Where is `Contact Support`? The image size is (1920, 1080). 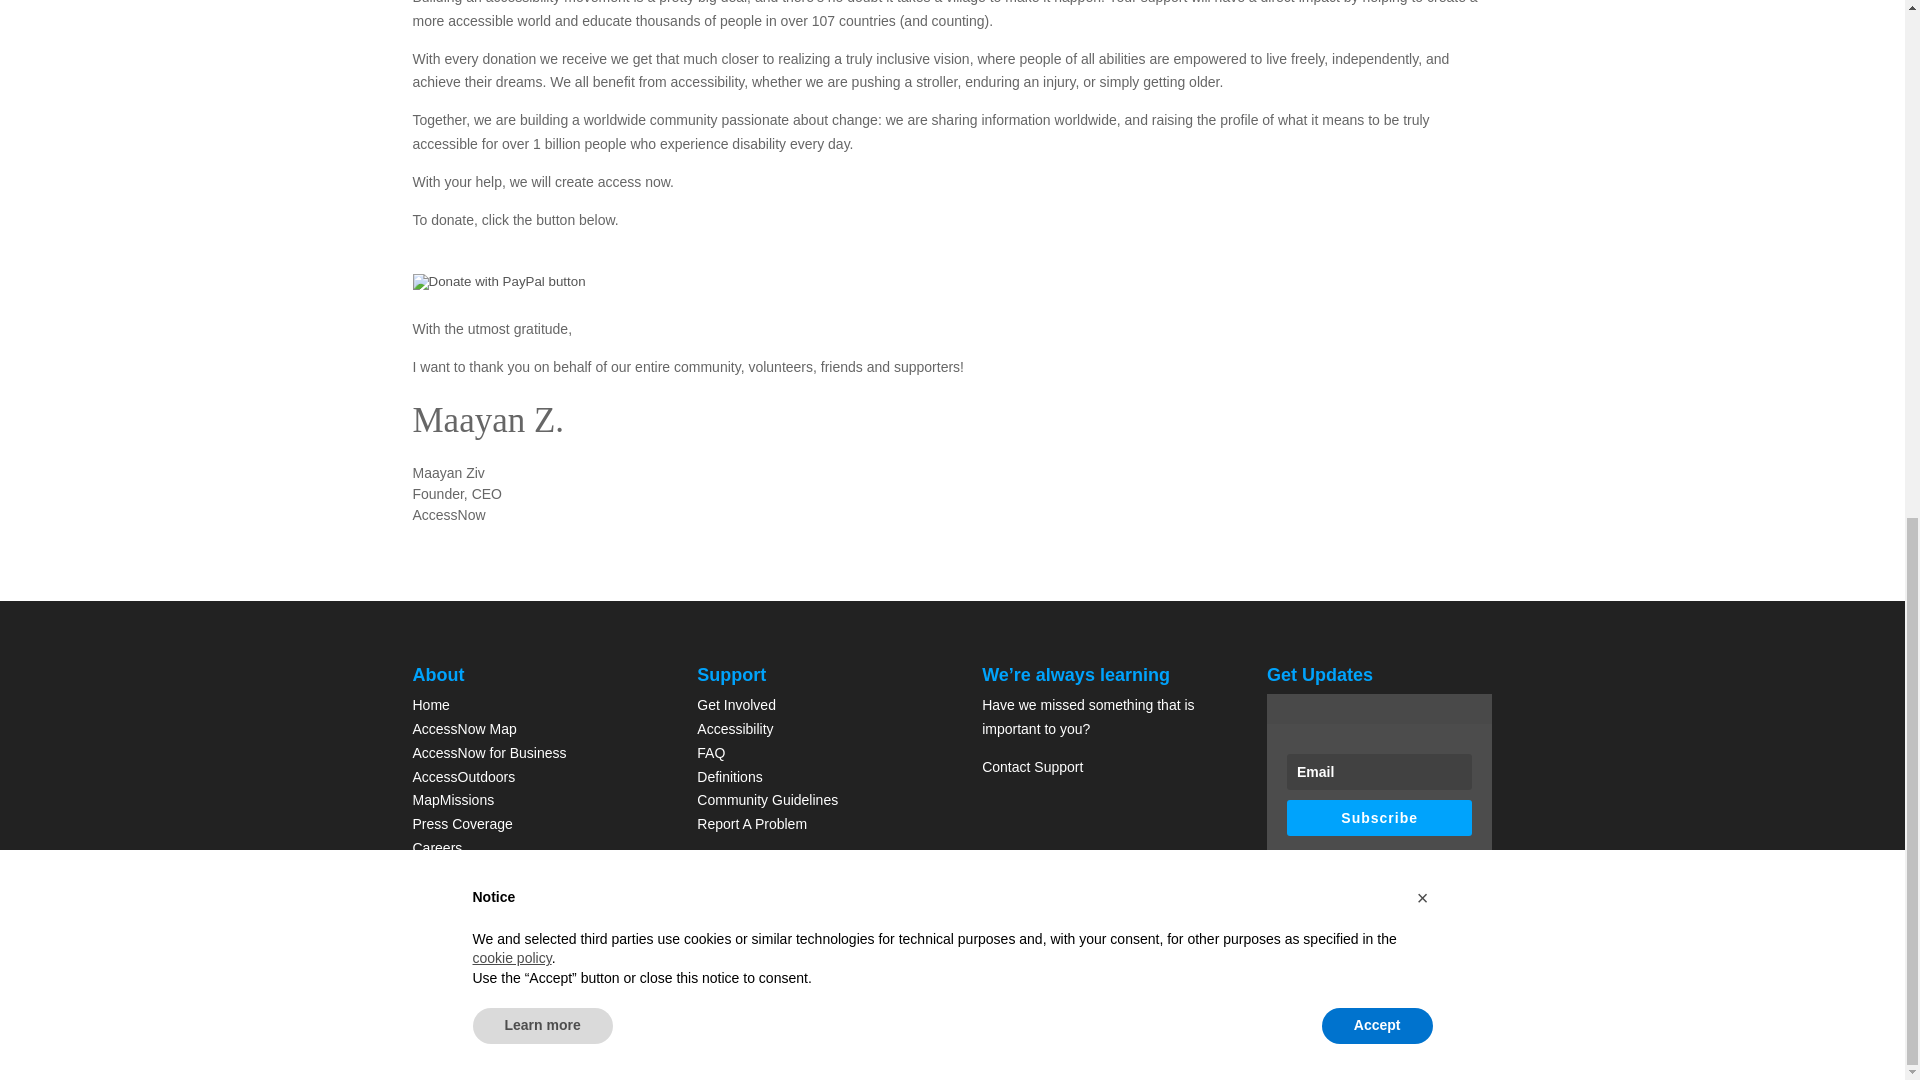 Contact Support is located at coordinates (1032, 767).